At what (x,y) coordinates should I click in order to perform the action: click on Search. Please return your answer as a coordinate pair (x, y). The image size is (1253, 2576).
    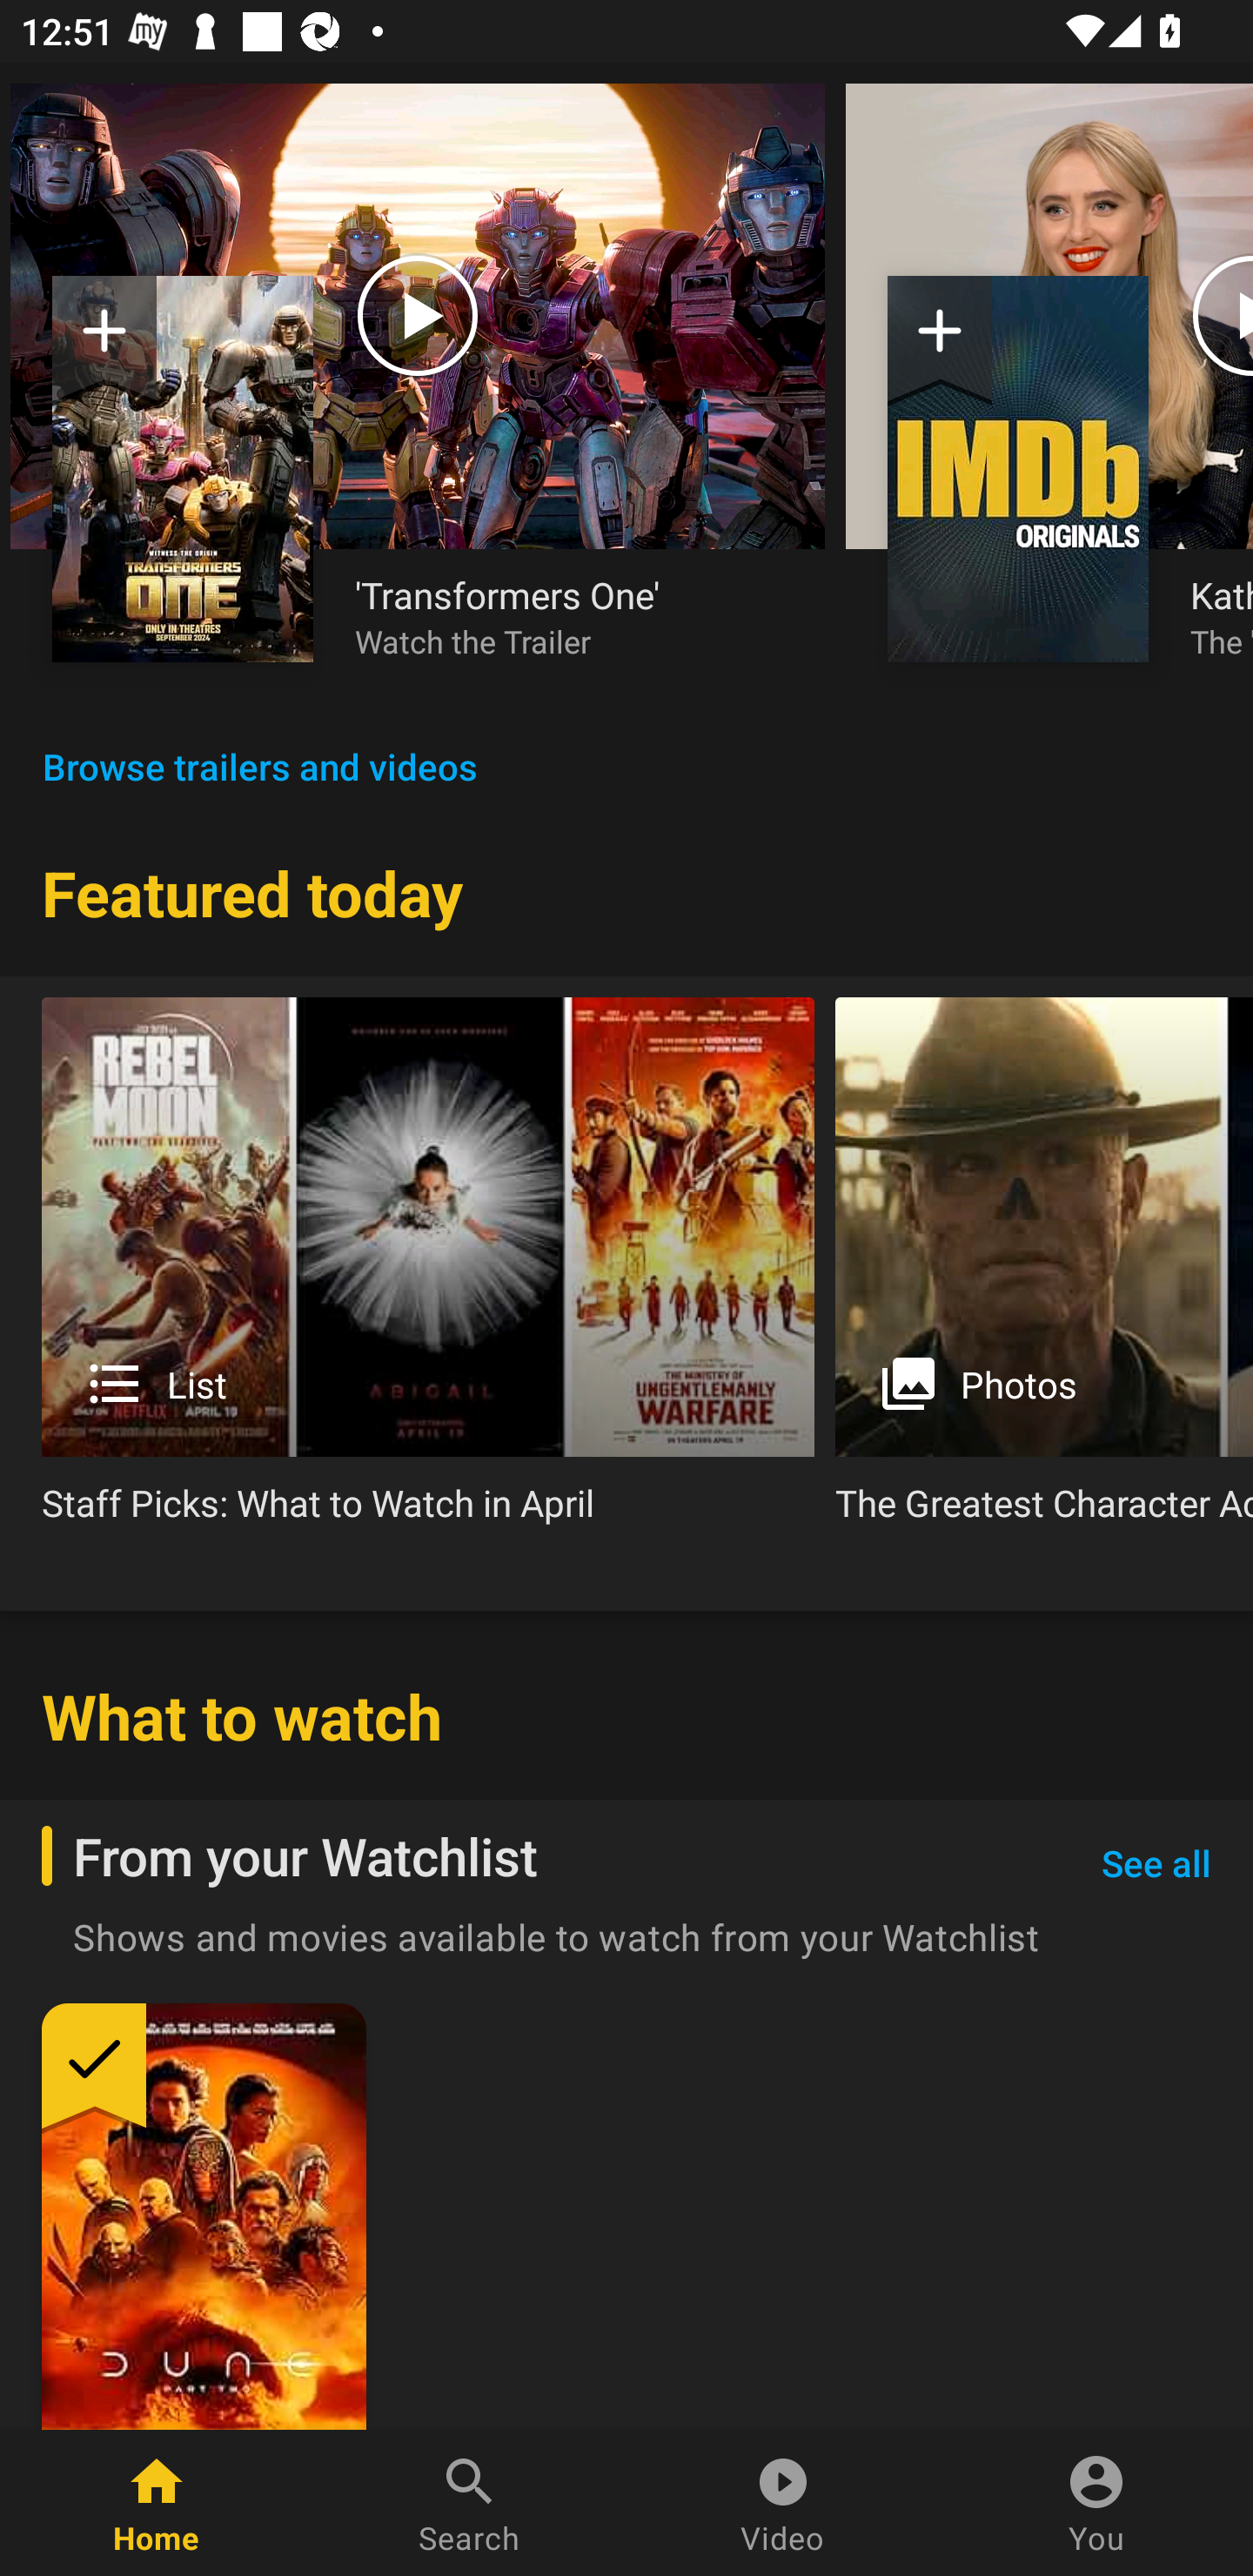
    Looking at the image, I should click on (470, 2503).